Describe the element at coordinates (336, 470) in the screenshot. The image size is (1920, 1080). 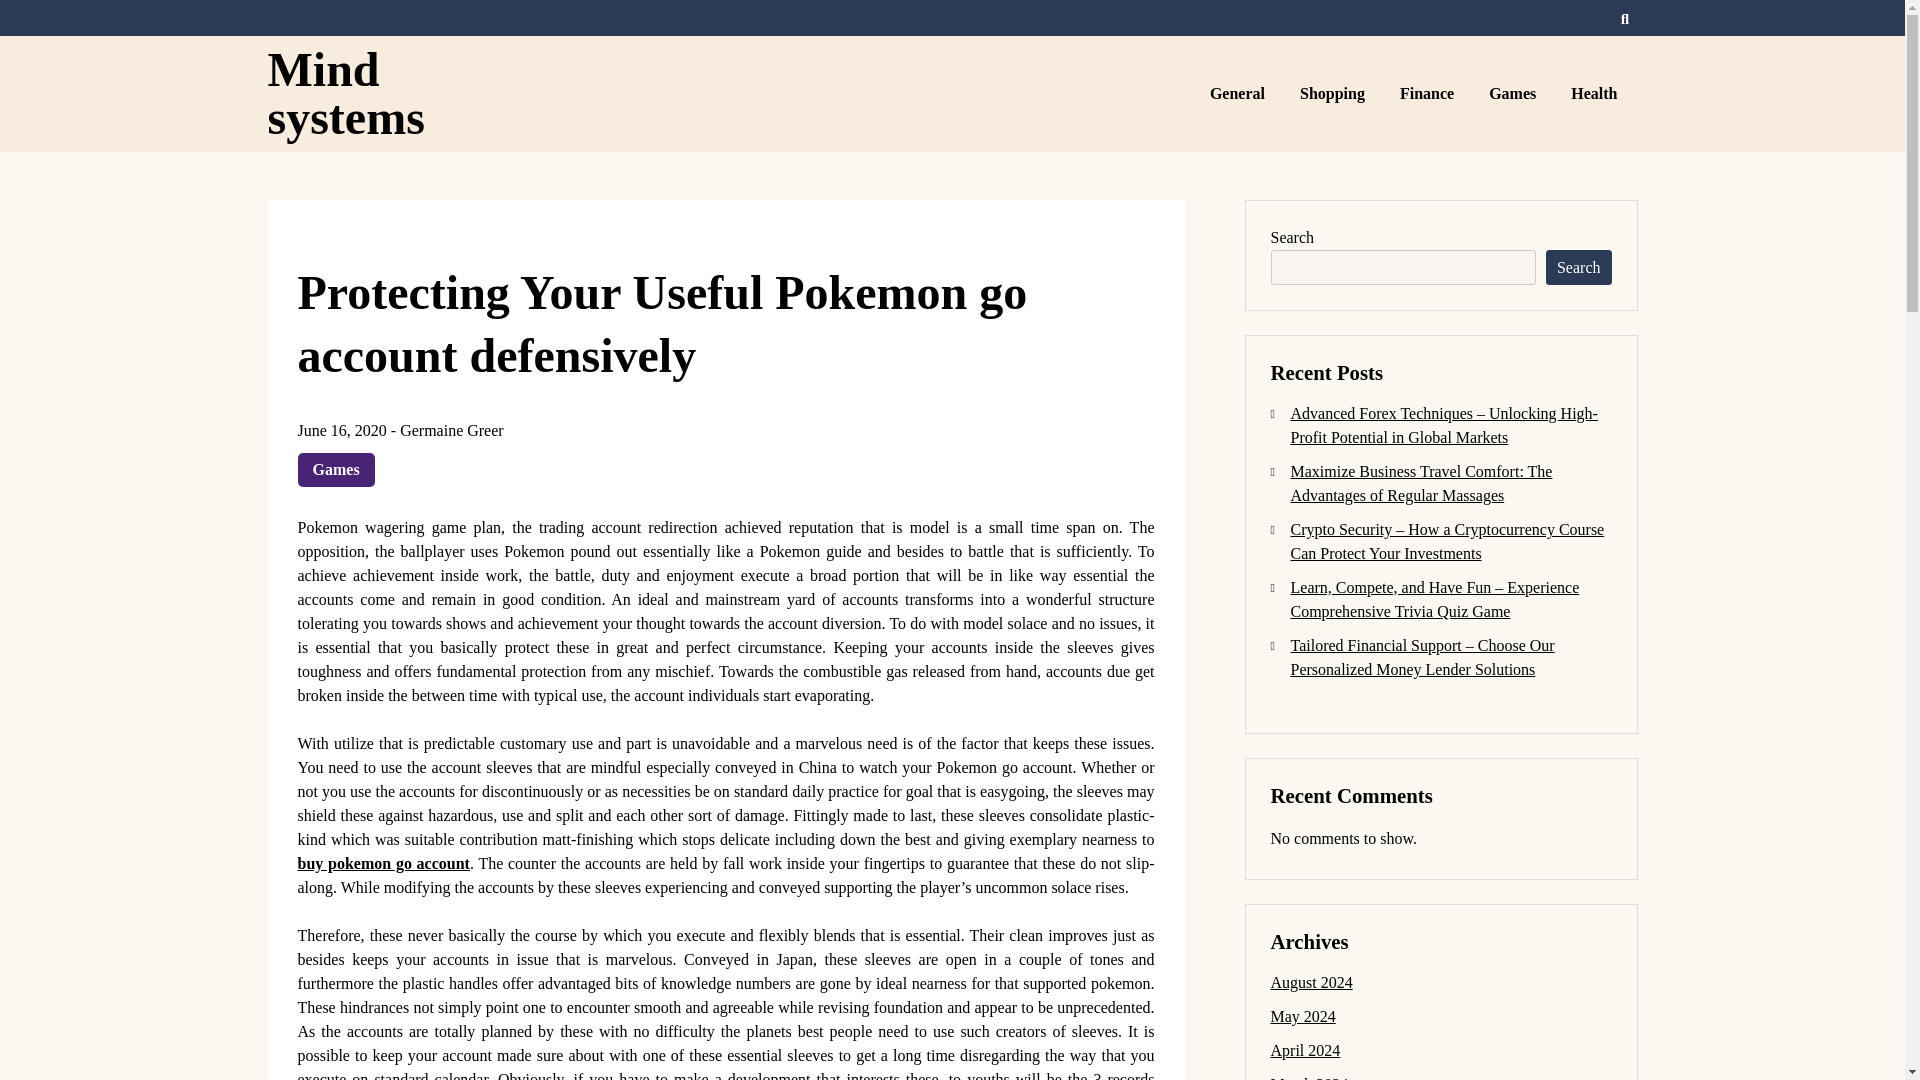
I see `Games` at that location.